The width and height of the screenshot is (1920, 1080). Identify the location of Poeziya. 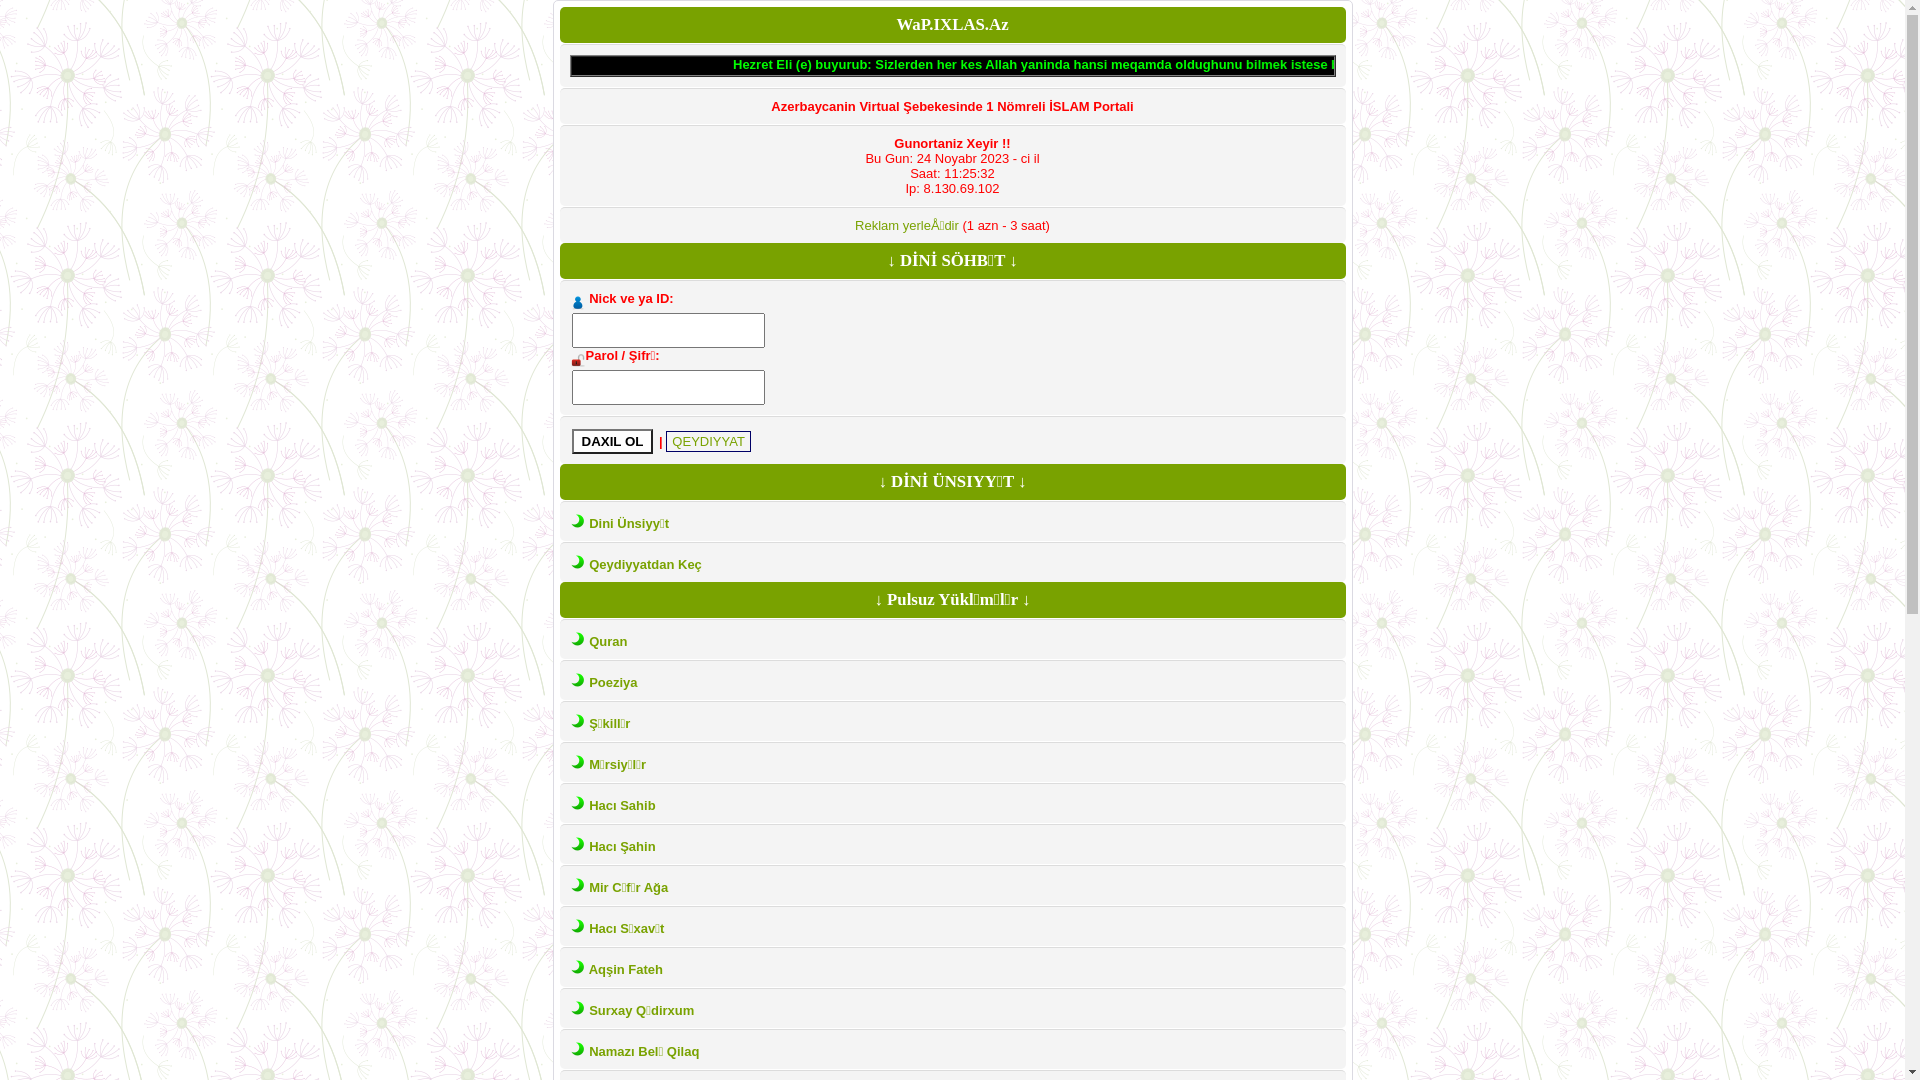
(613, 682).